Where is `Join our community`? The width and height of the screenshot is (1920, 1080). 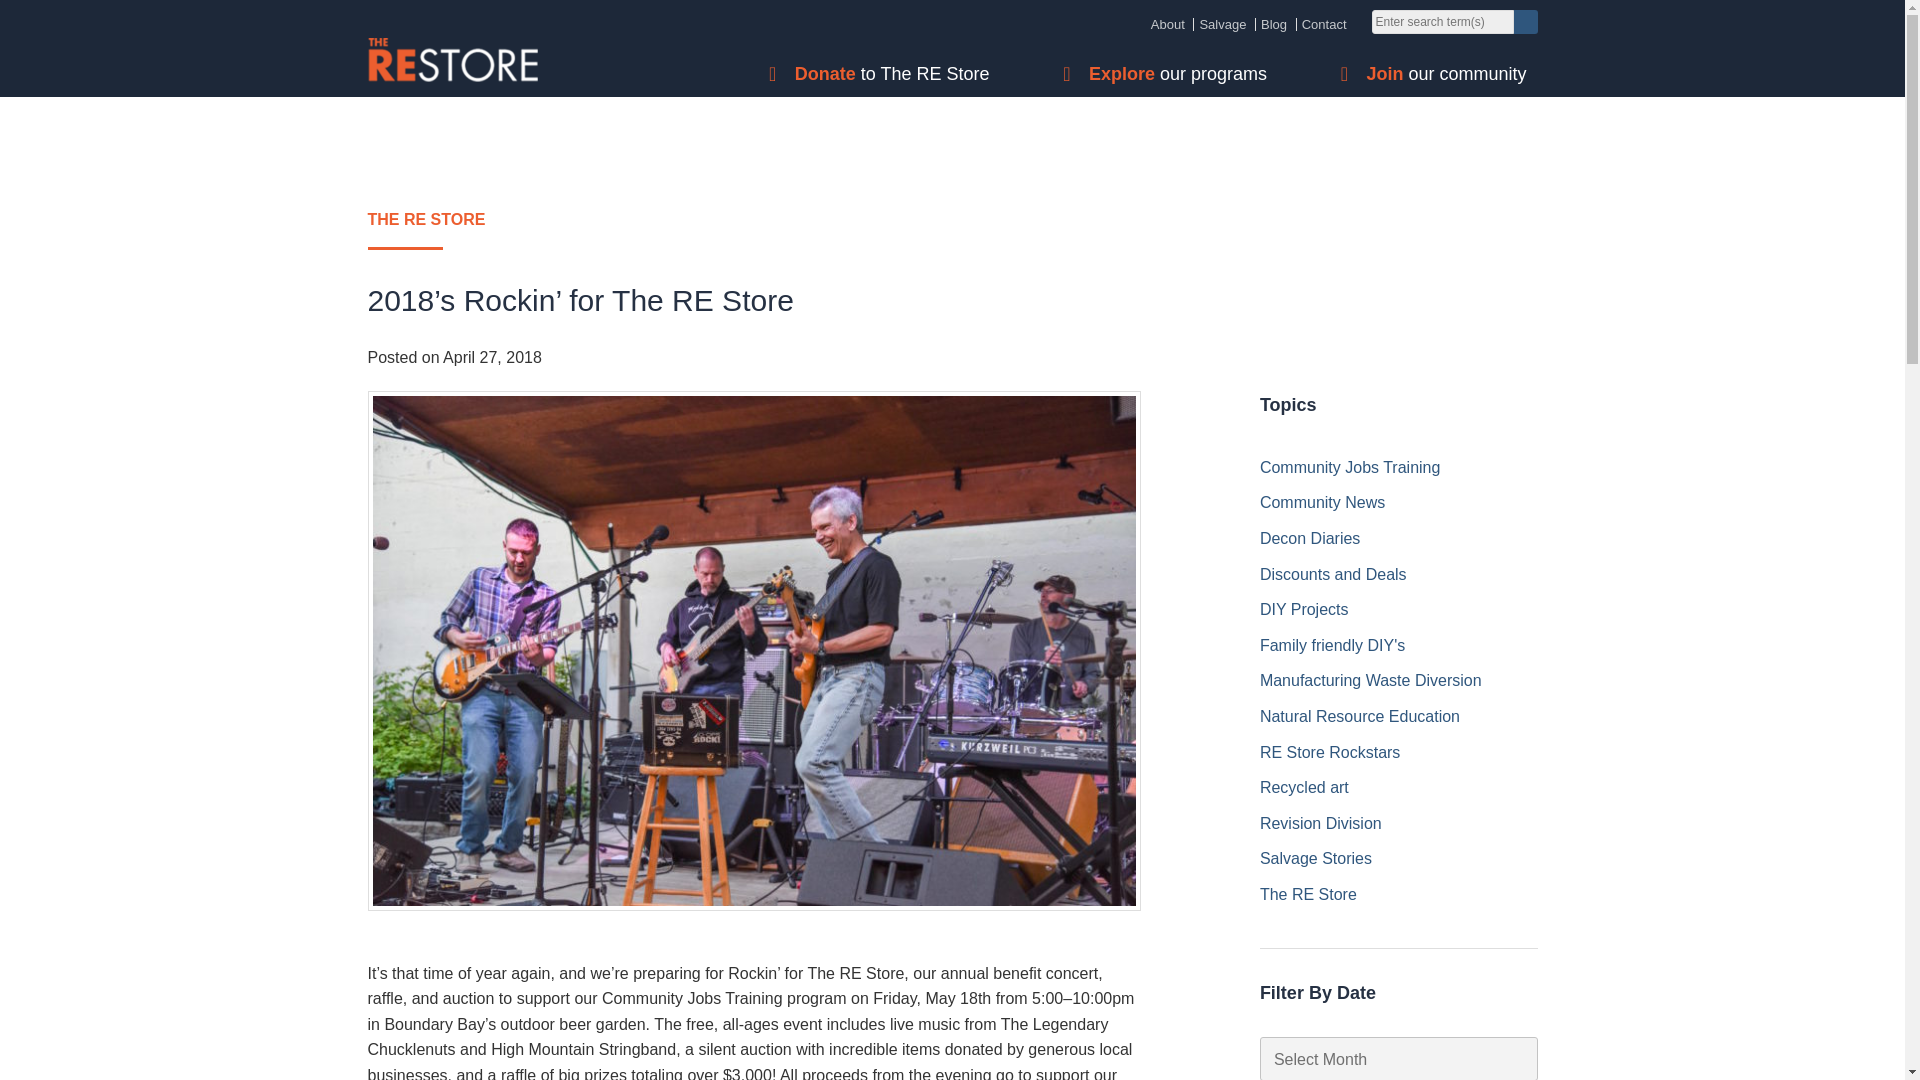 Join our community is located at coordinates (1451, 74).